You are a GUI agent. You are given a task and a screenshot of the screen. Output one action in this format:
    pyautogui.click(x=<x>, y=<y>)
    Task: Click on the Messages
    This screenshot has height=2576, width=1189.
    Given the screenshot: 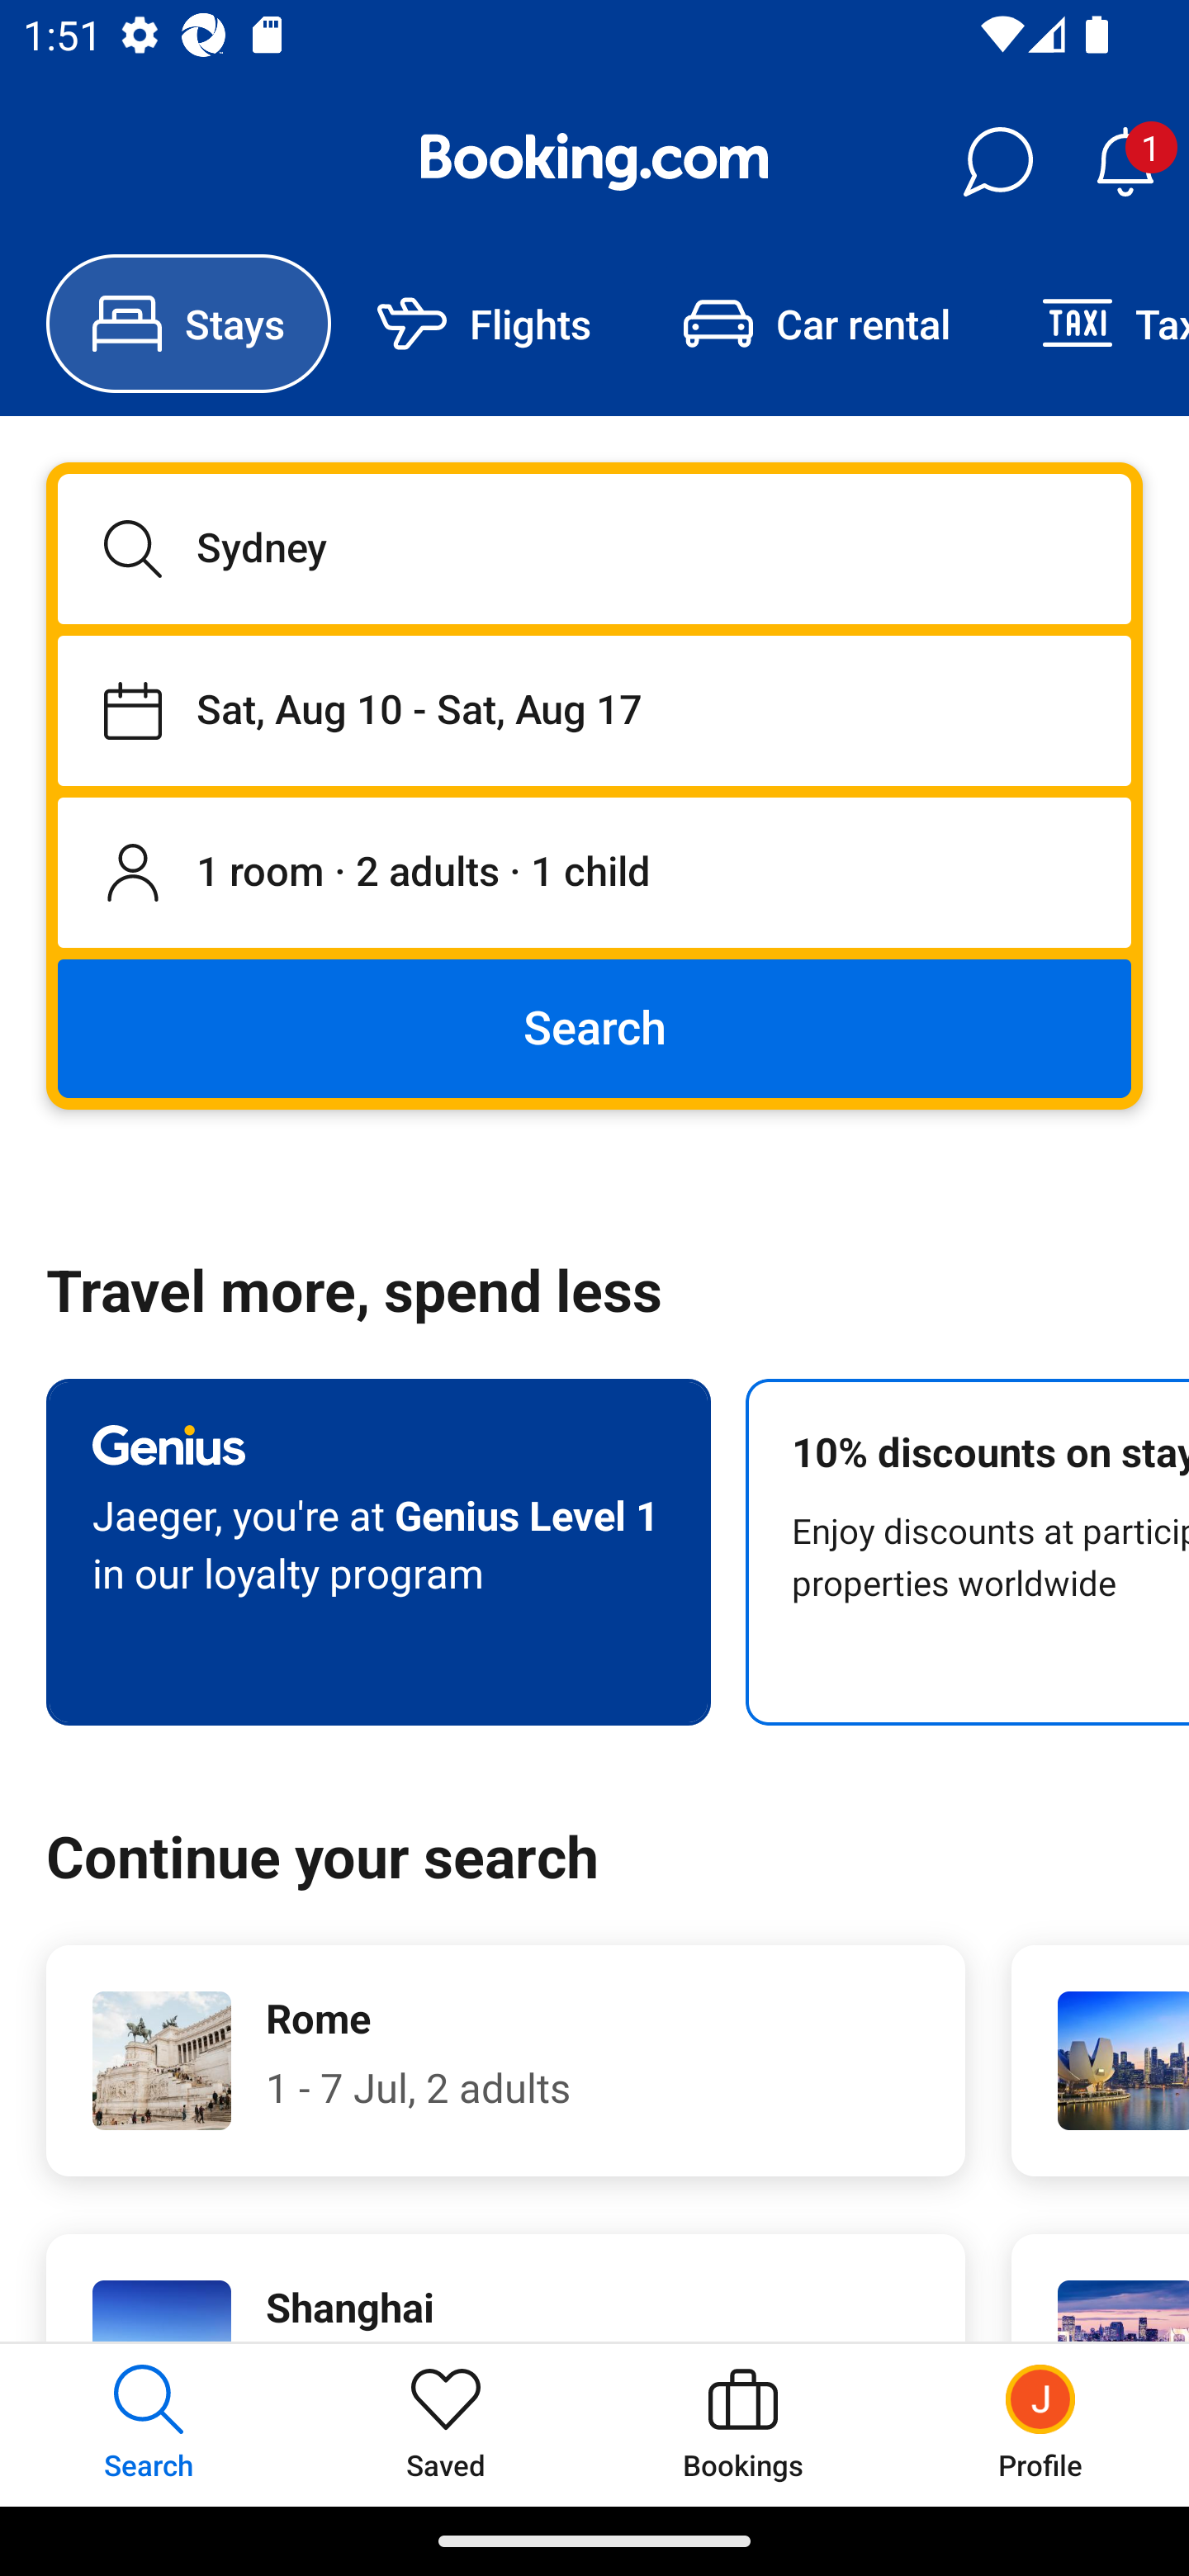 What is the action you would take?
    pyautogui.click(x=997, y=162)
    